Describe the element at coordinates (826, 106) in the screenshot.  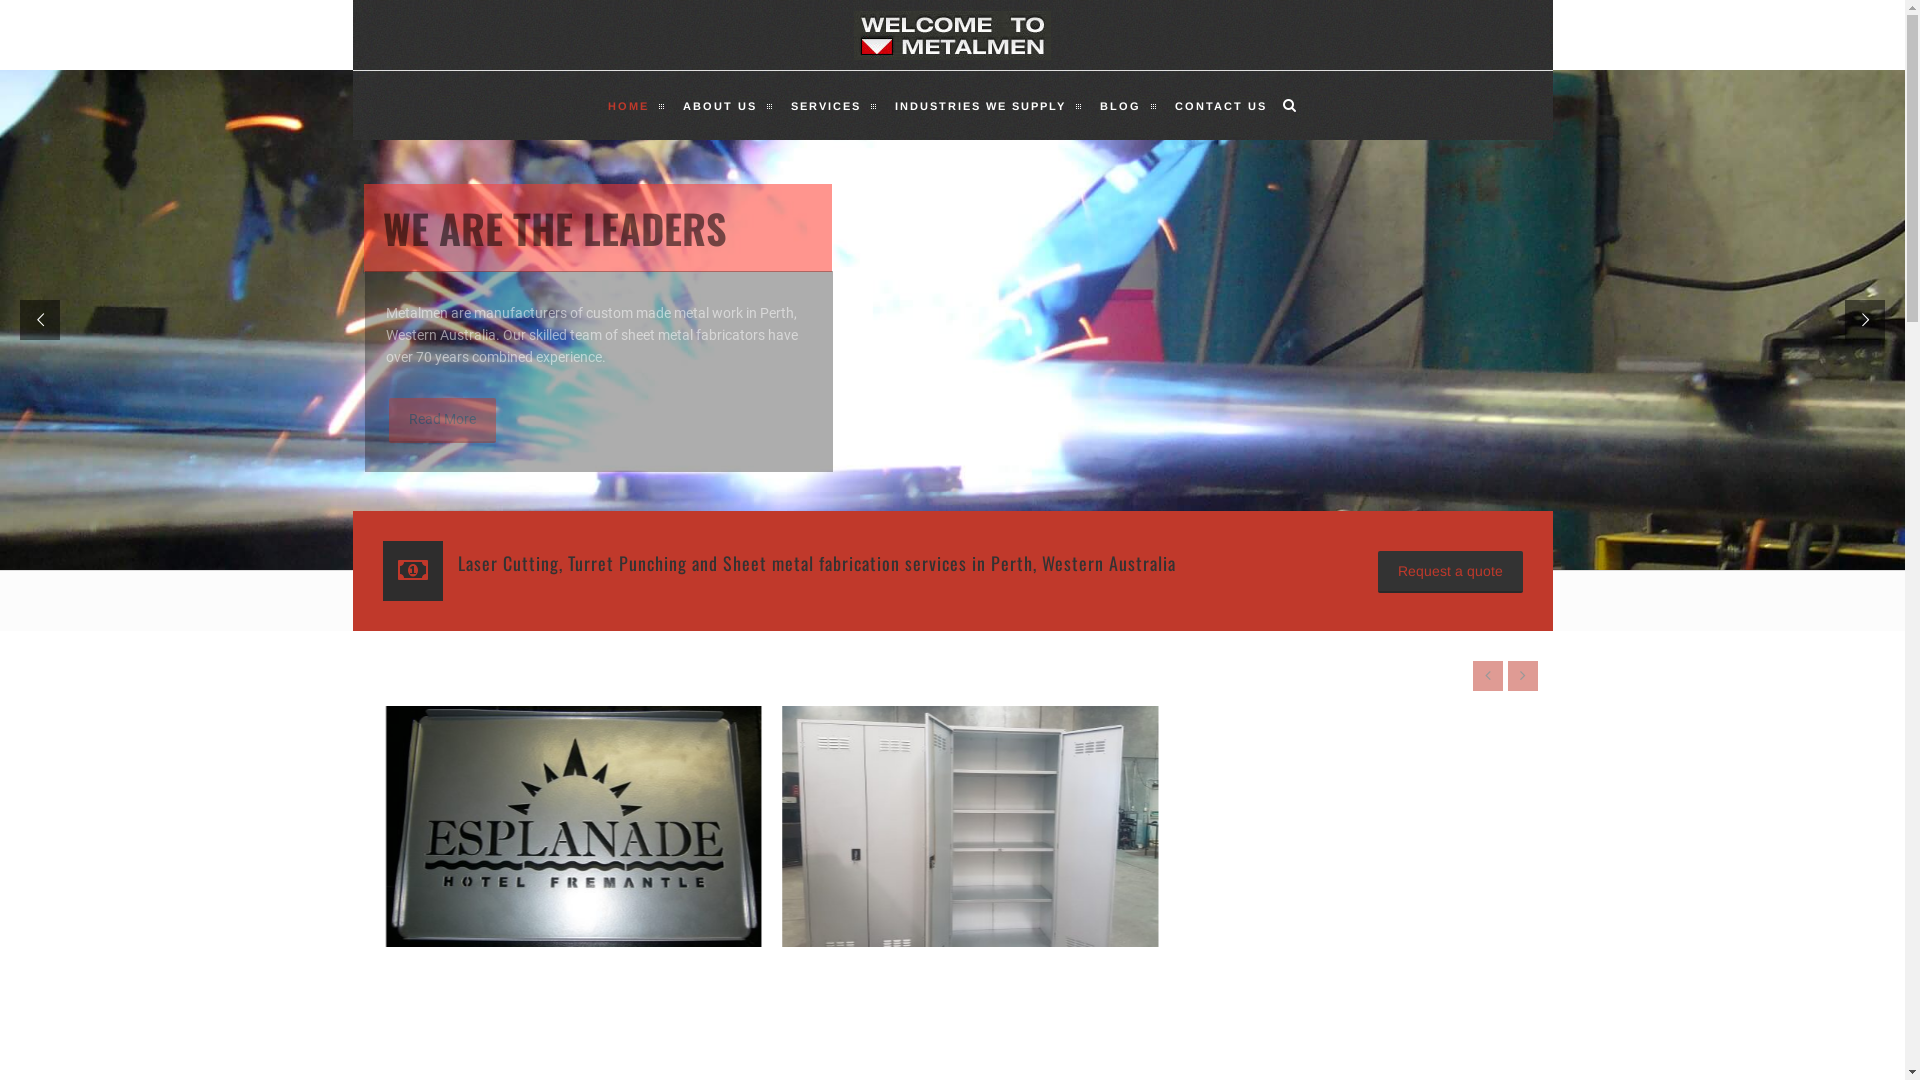
I see `SERVICES` at that location.